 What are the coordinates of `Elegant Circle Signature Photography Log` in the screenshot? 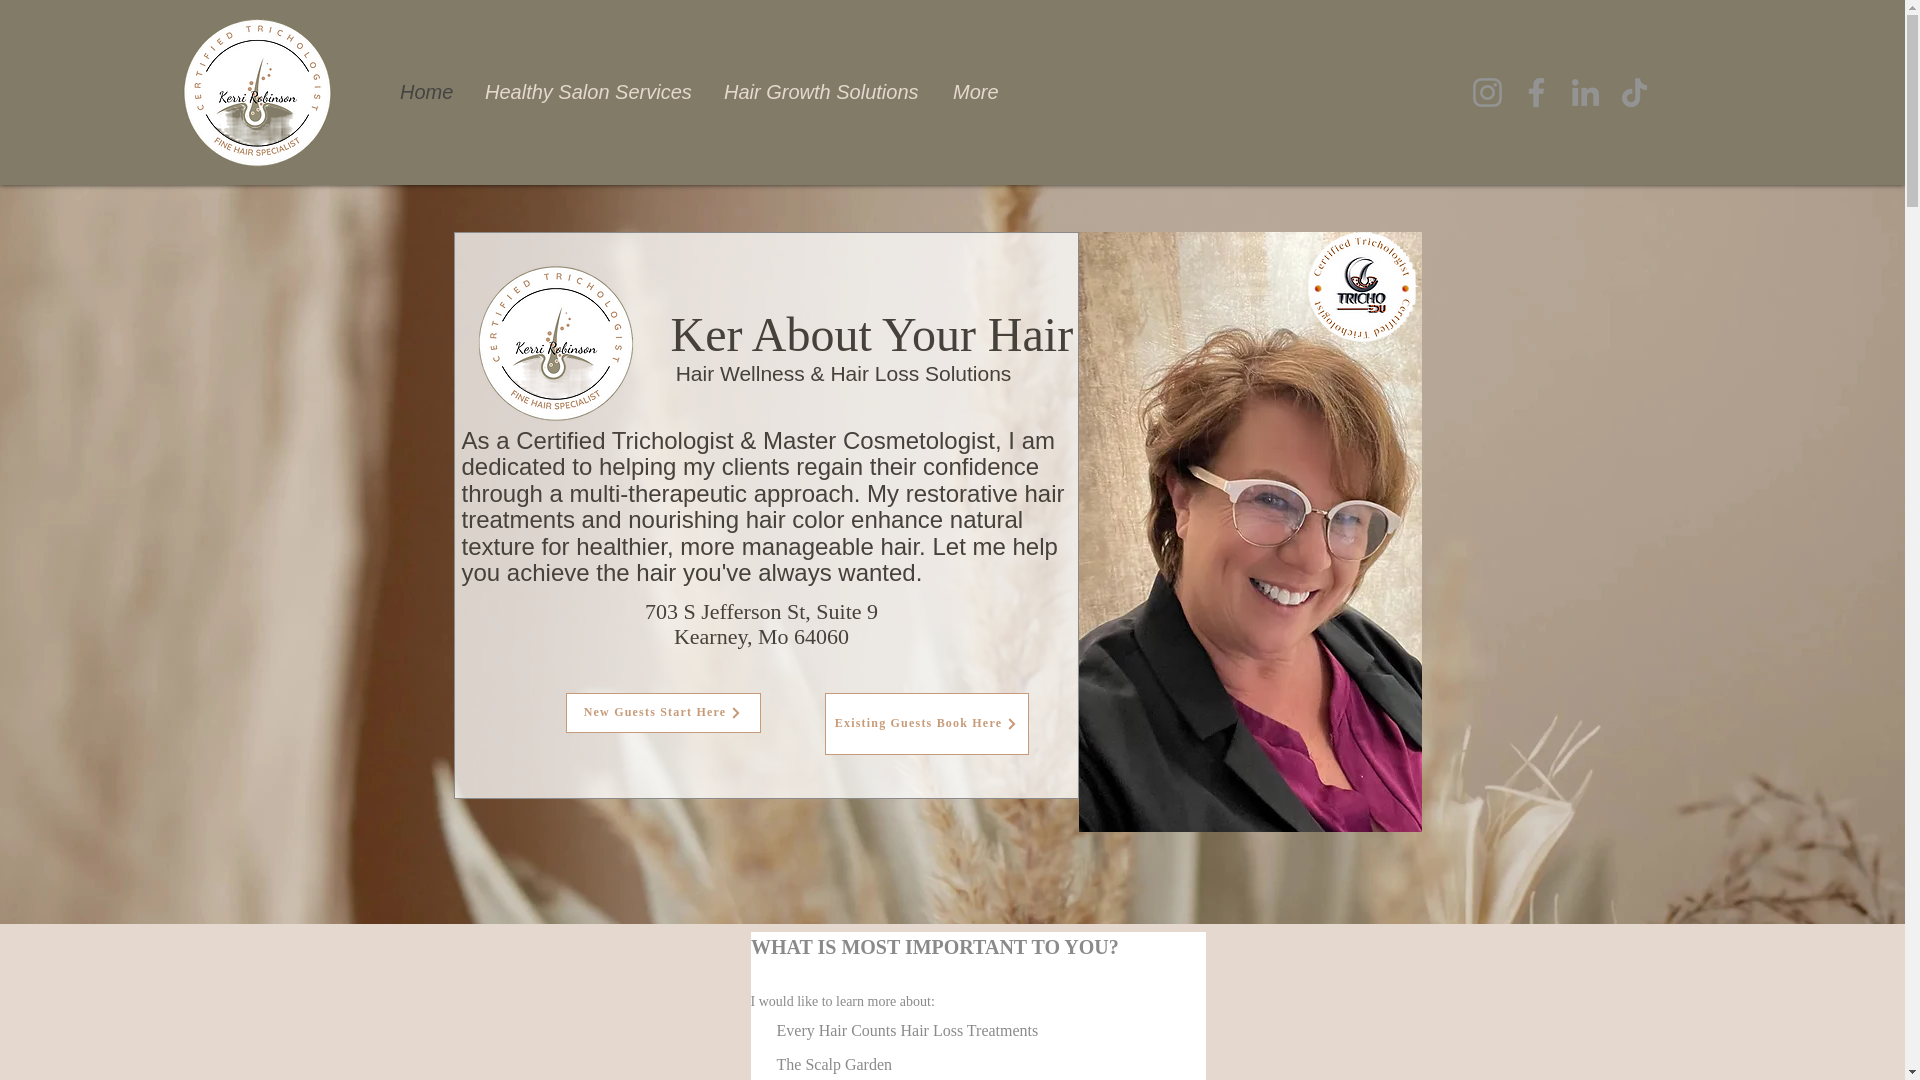 It's located at (257, 92).